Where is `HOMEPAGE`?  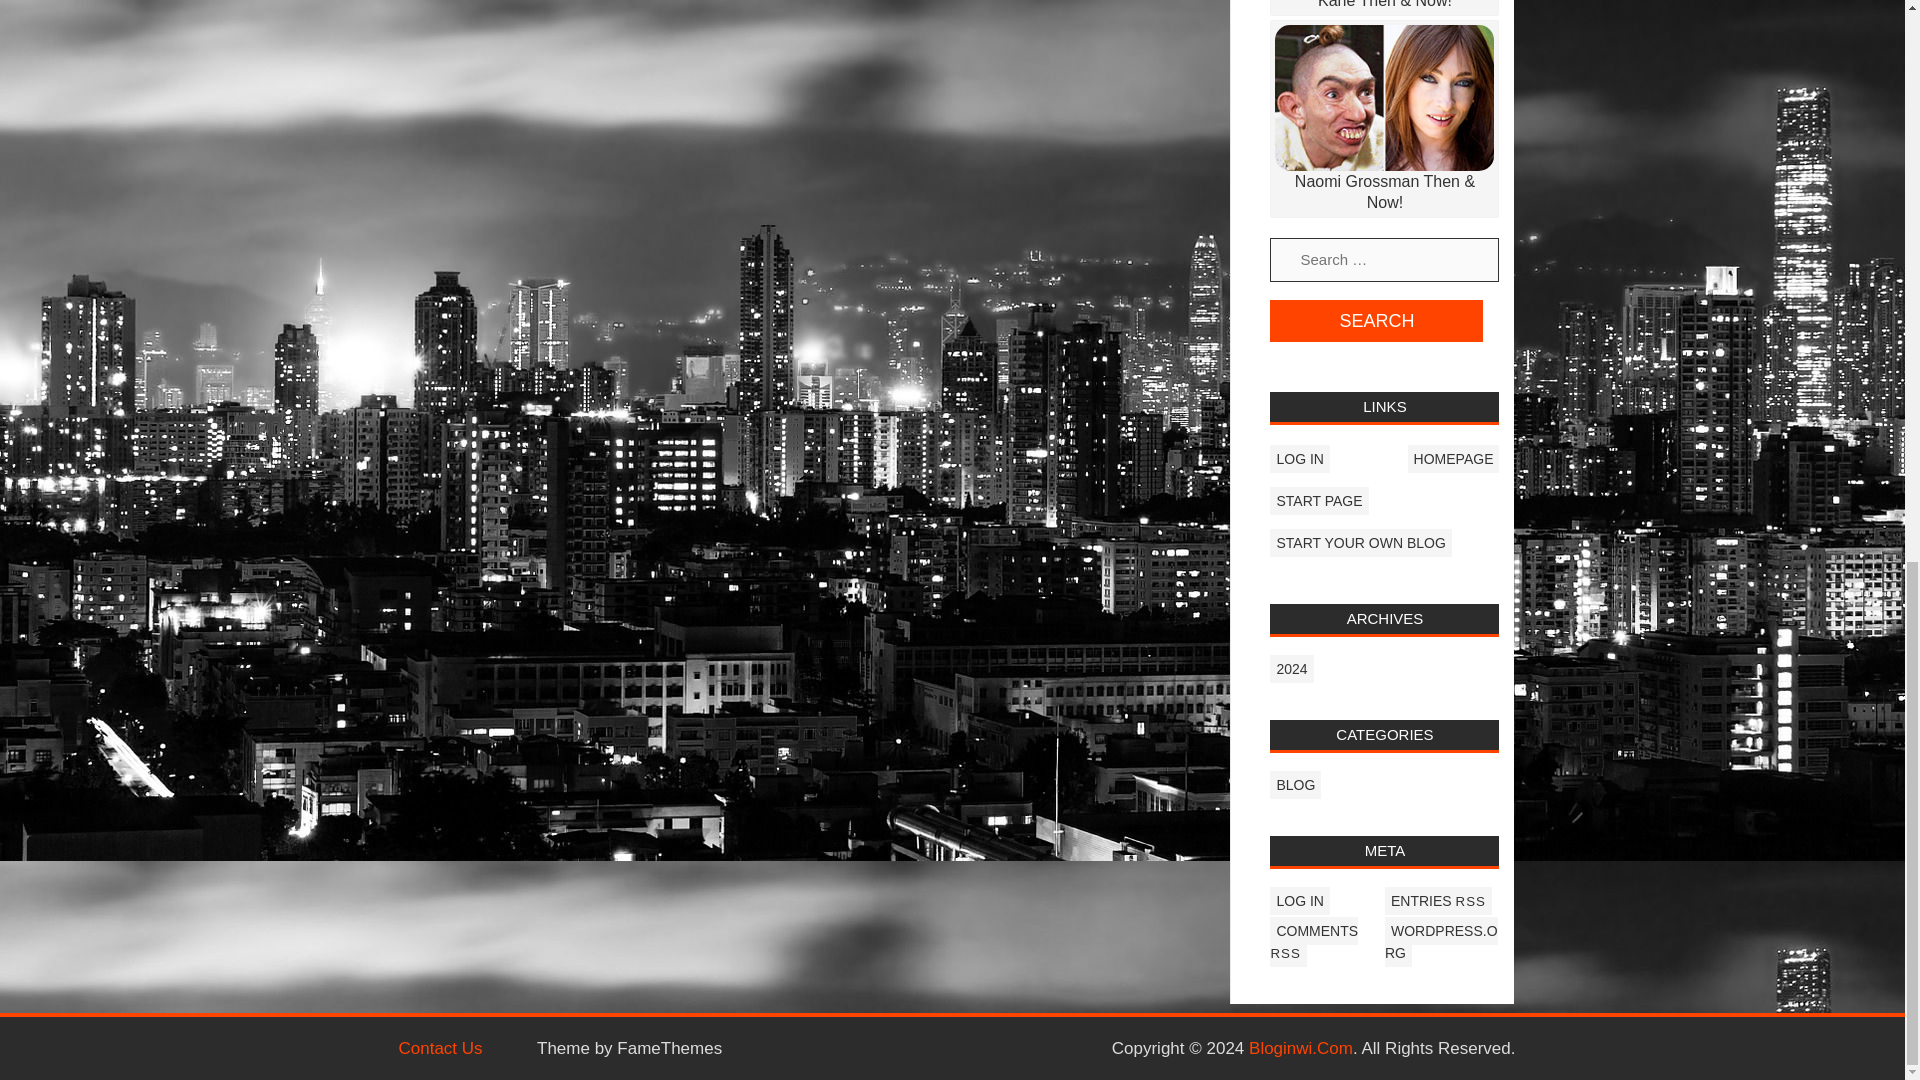
HOMEPAGE is located at coordinates (1453, 458).